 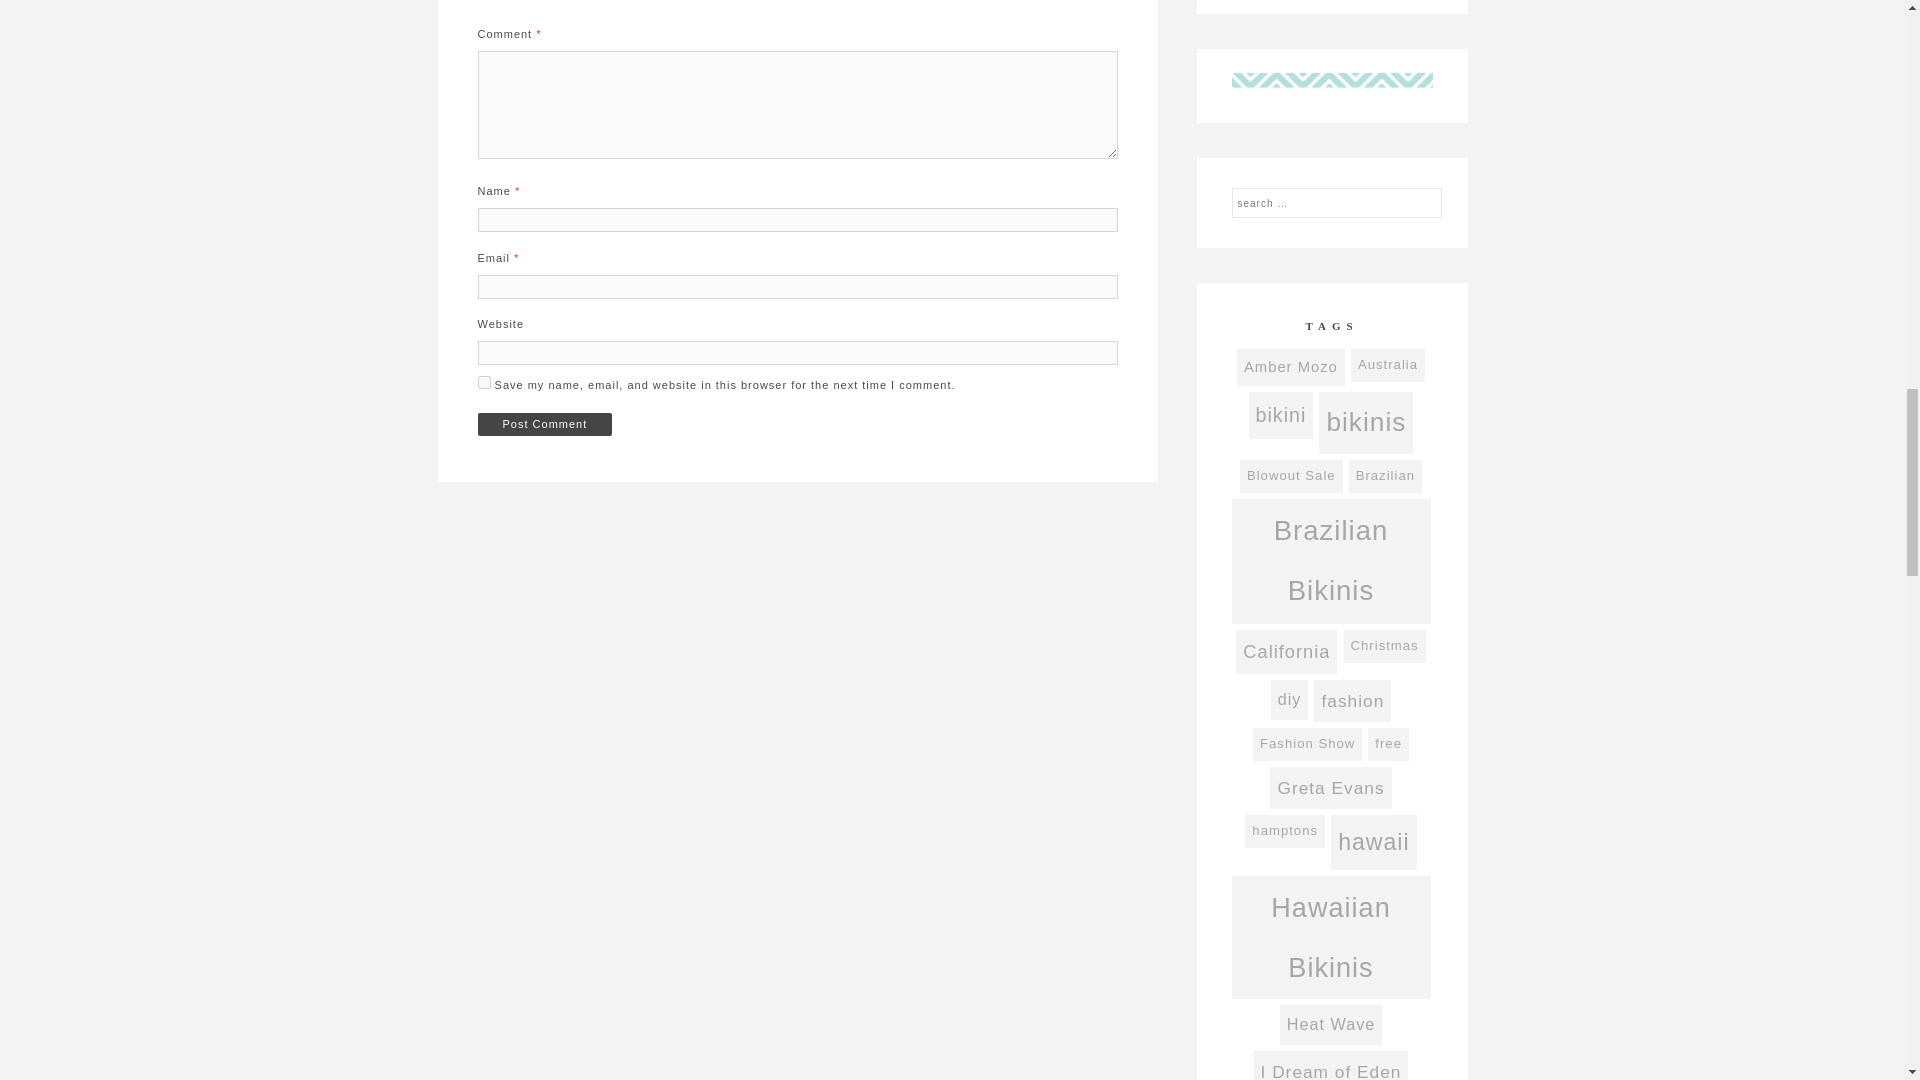 I want to click on Post Comment, so click(x=545, y=424).